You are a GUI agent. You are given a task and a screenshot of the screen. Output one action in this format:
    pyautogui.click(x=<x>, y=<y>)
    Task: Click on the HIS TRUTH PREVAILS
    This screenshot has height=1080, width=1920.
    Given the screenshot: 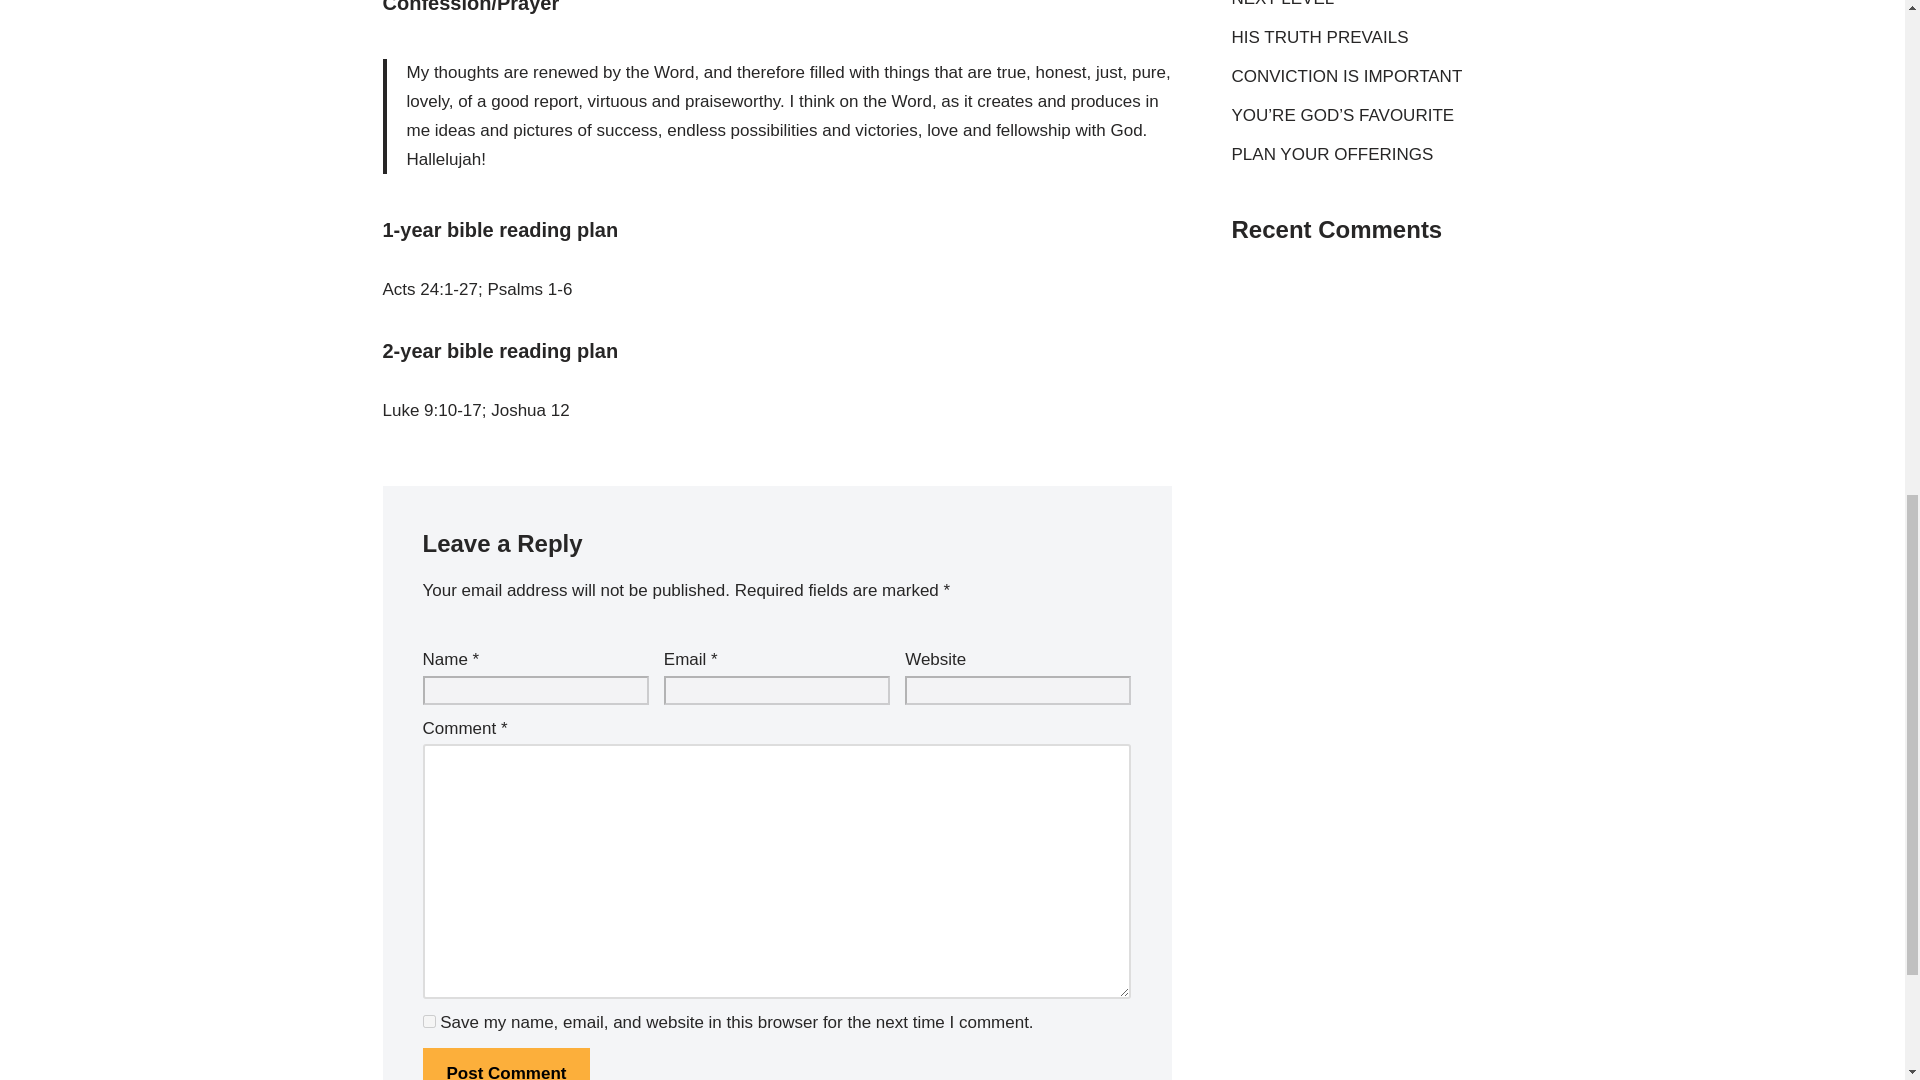 What is the action you would take?
    pyautogui.click(x=1320, y=38)
    